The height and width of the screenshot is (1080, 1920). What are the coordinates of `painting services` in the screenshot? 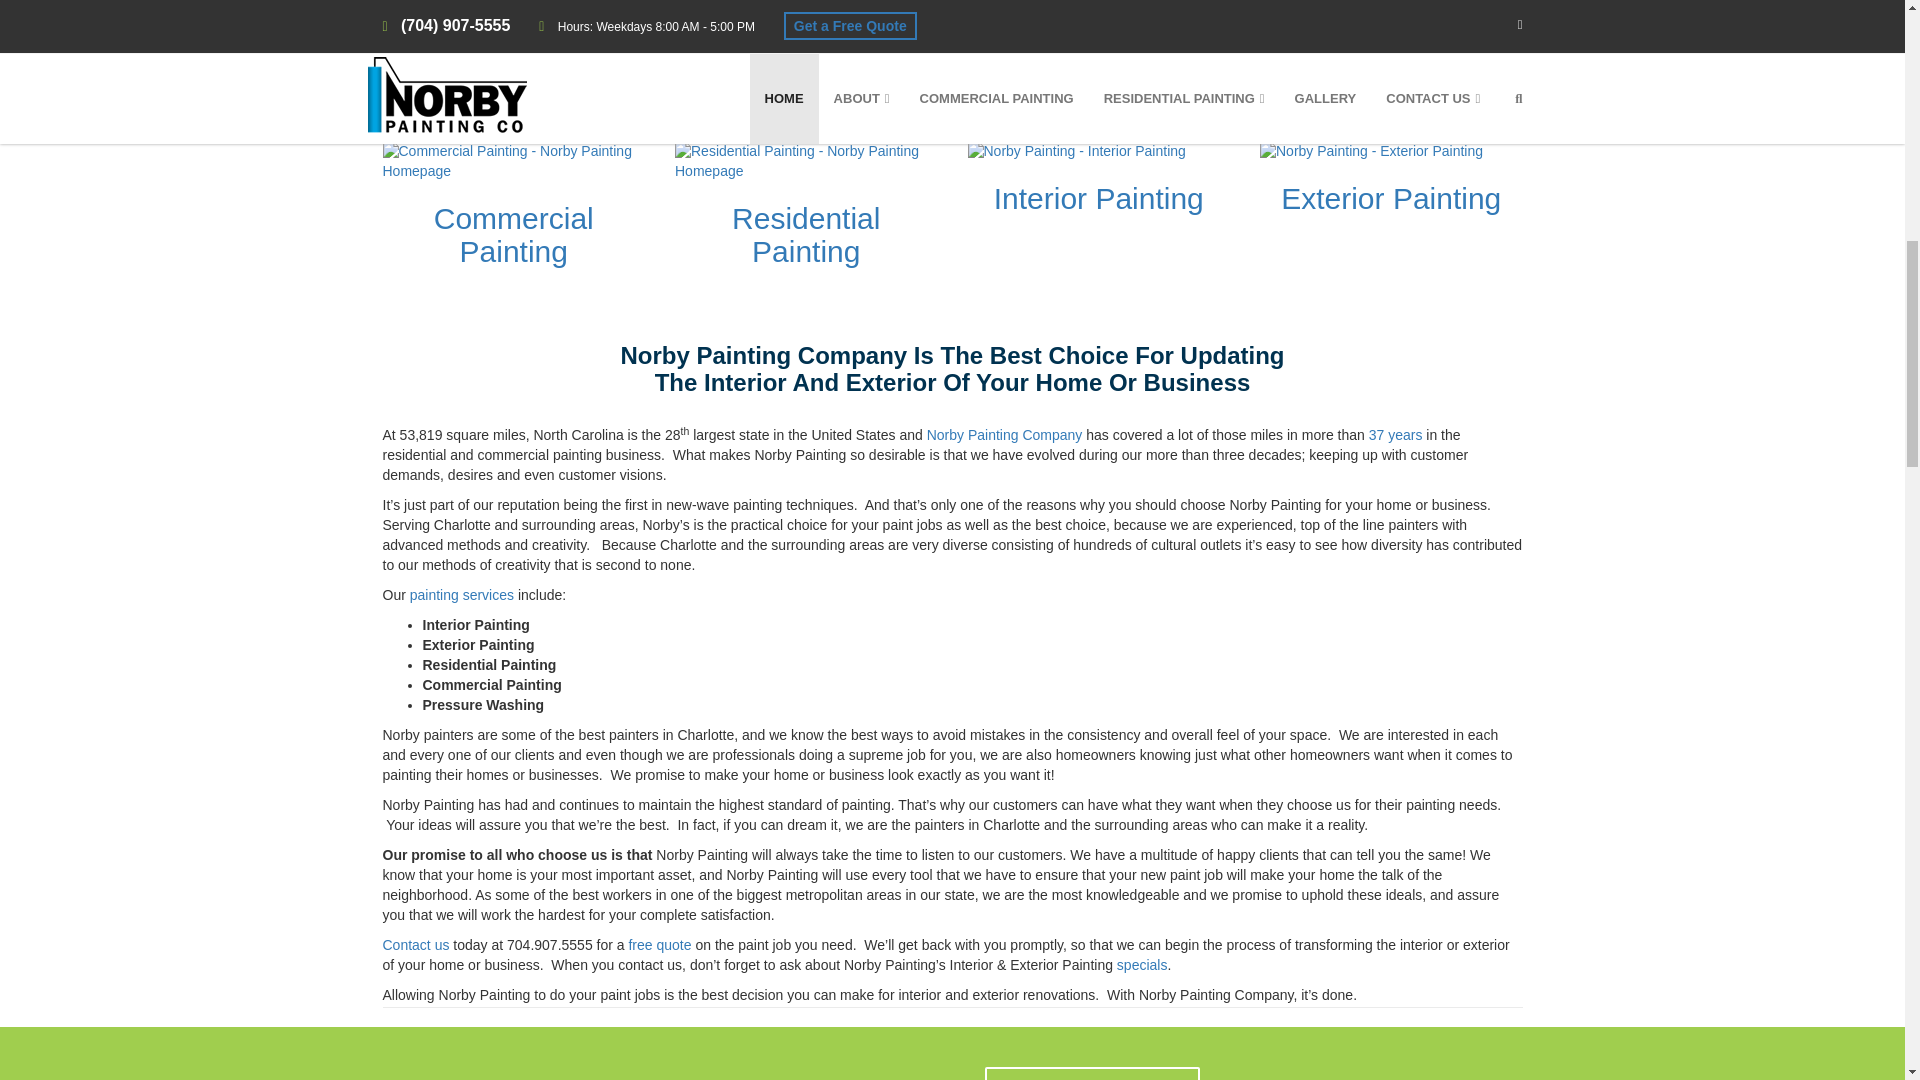 It's located at (462, 594).